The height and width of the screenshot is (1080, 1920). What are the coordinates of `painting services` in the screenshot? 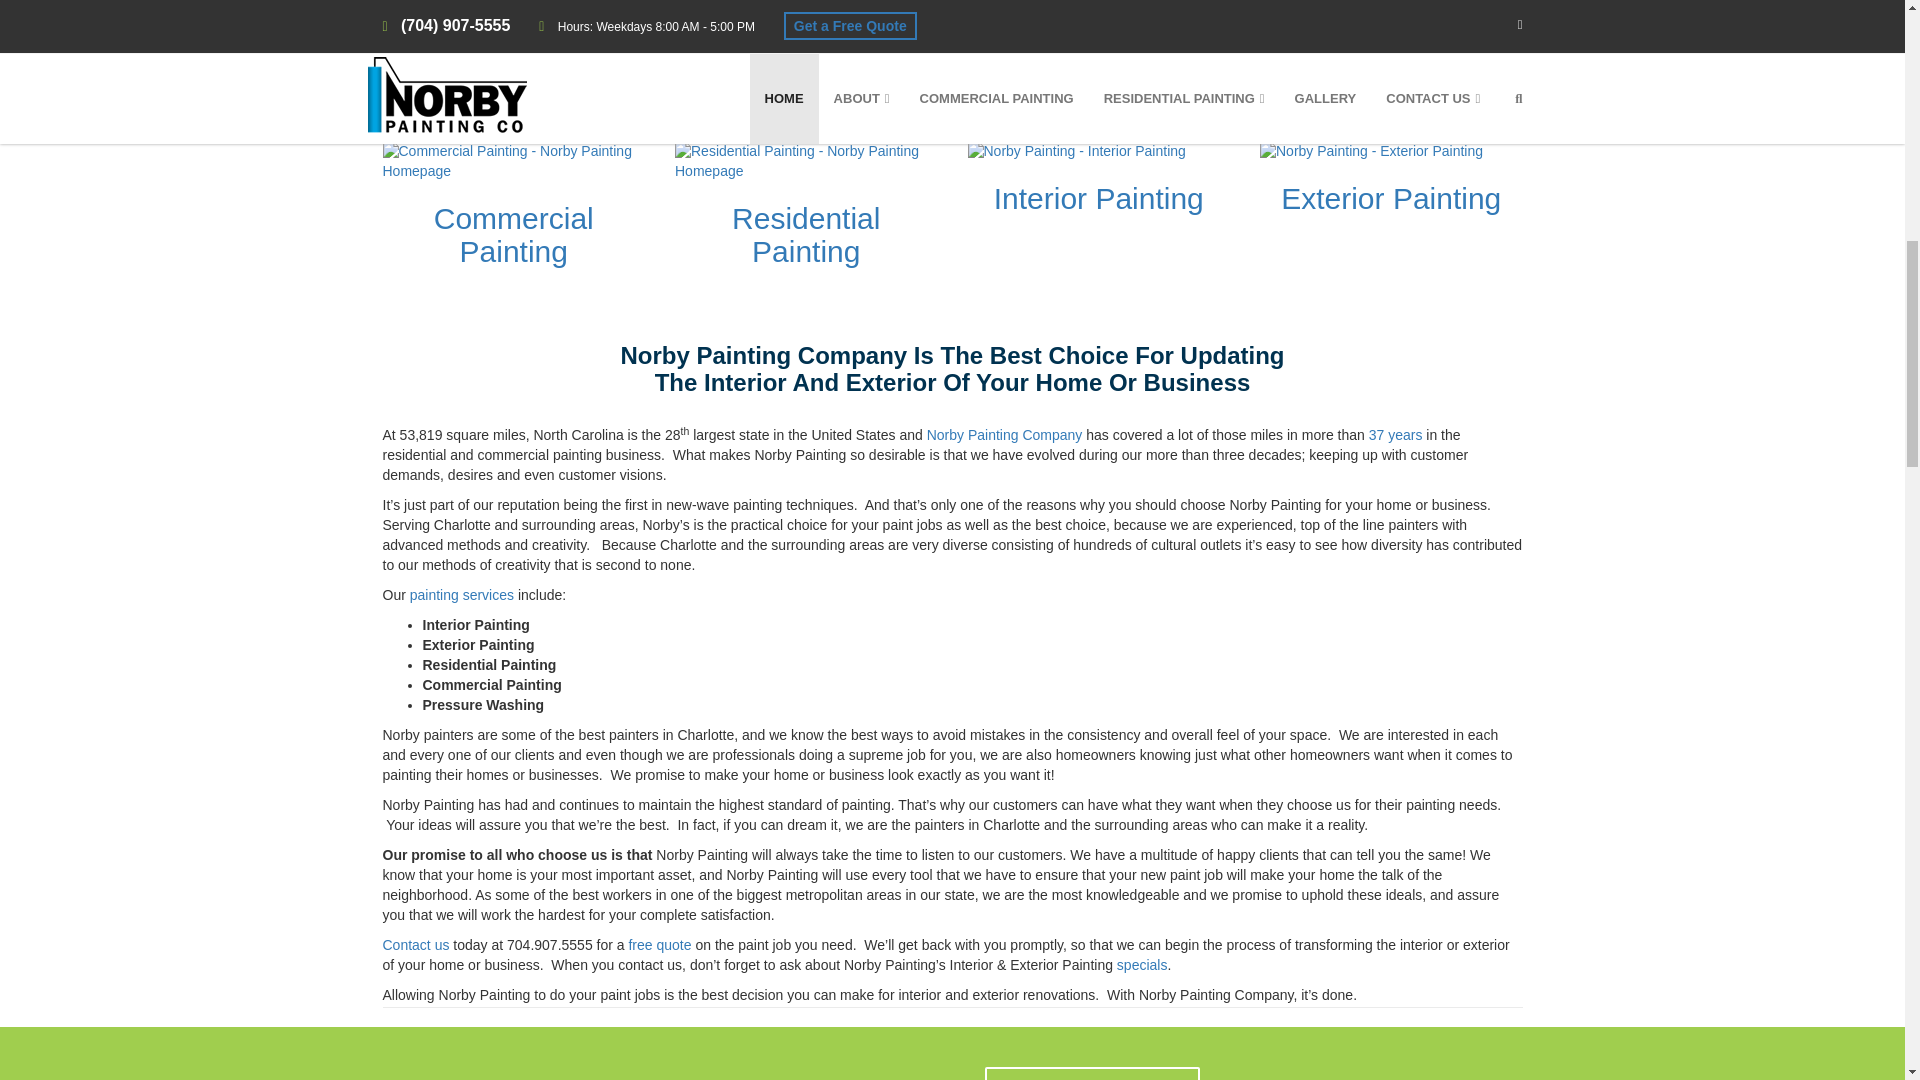 It's located at (462, 594).